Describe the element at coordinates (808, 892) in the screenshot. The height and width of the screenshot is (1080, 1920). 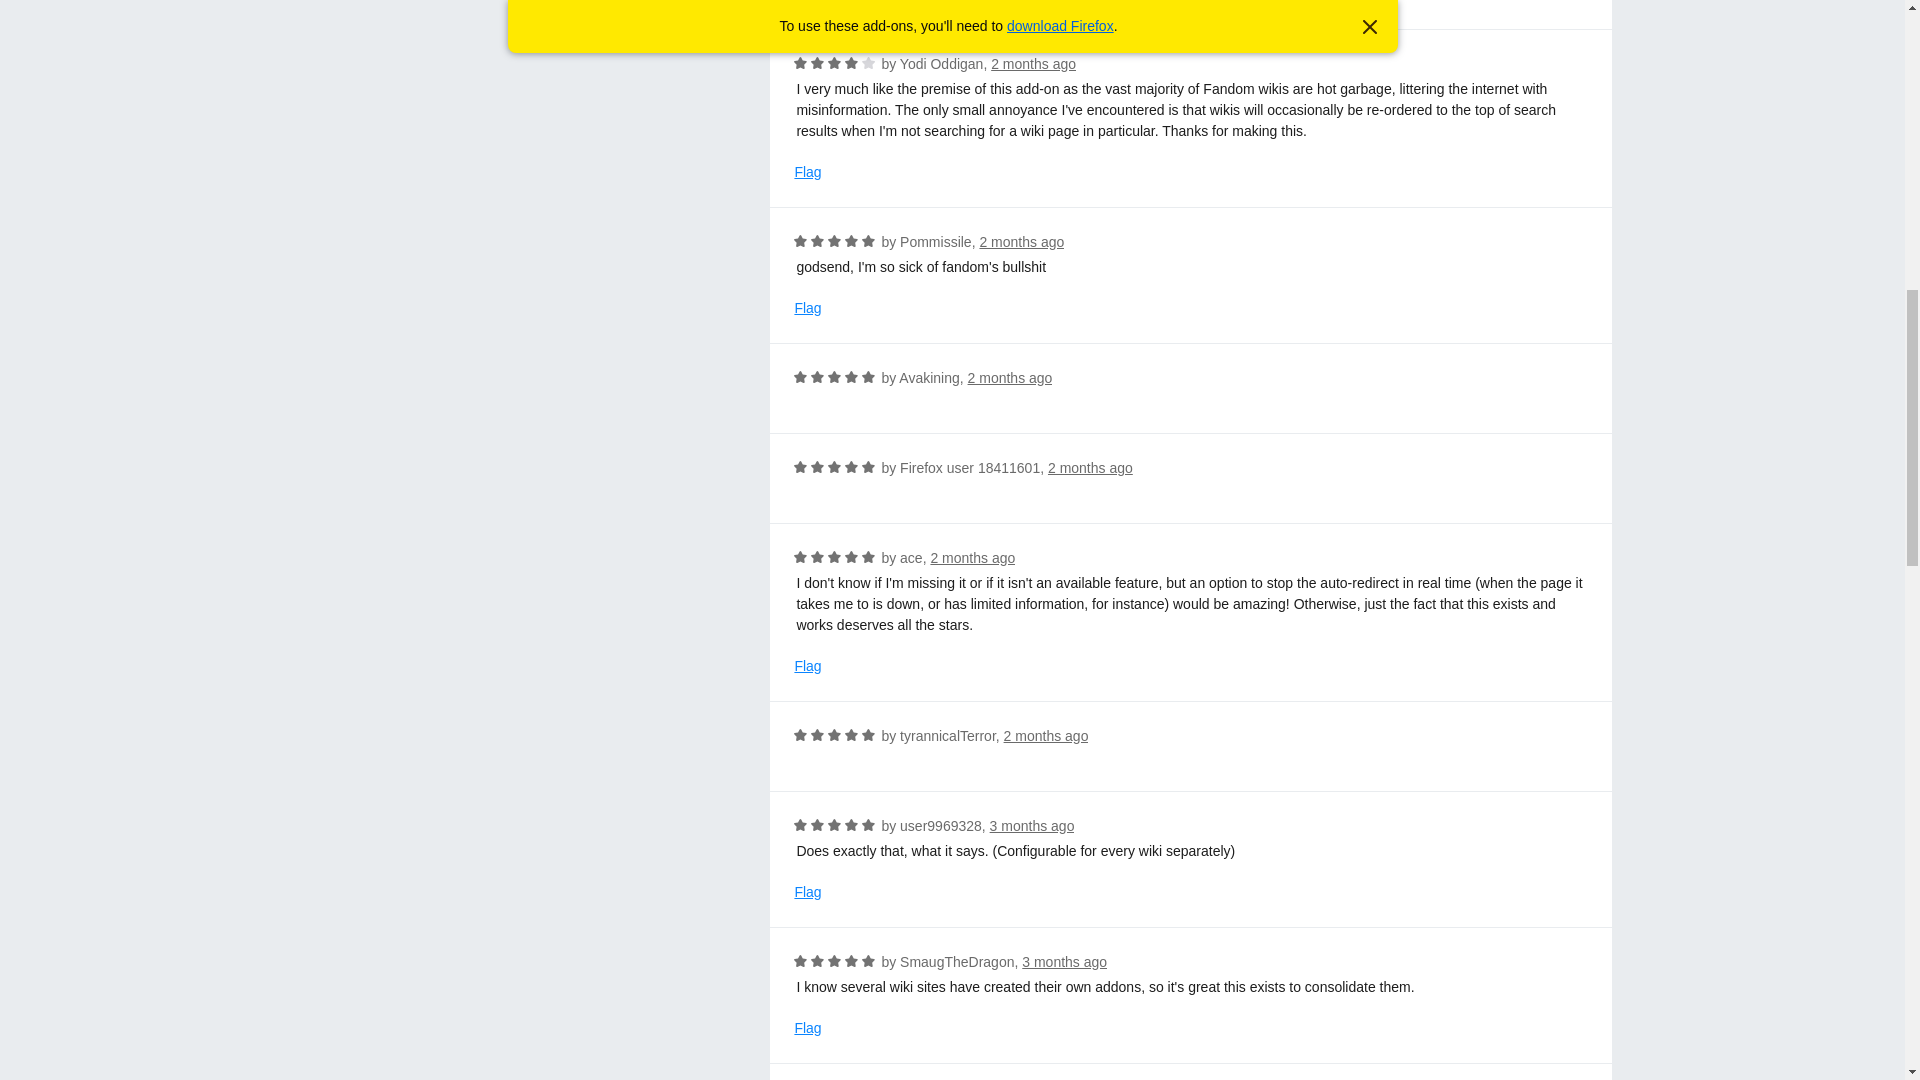
I see `Flag` at that location.